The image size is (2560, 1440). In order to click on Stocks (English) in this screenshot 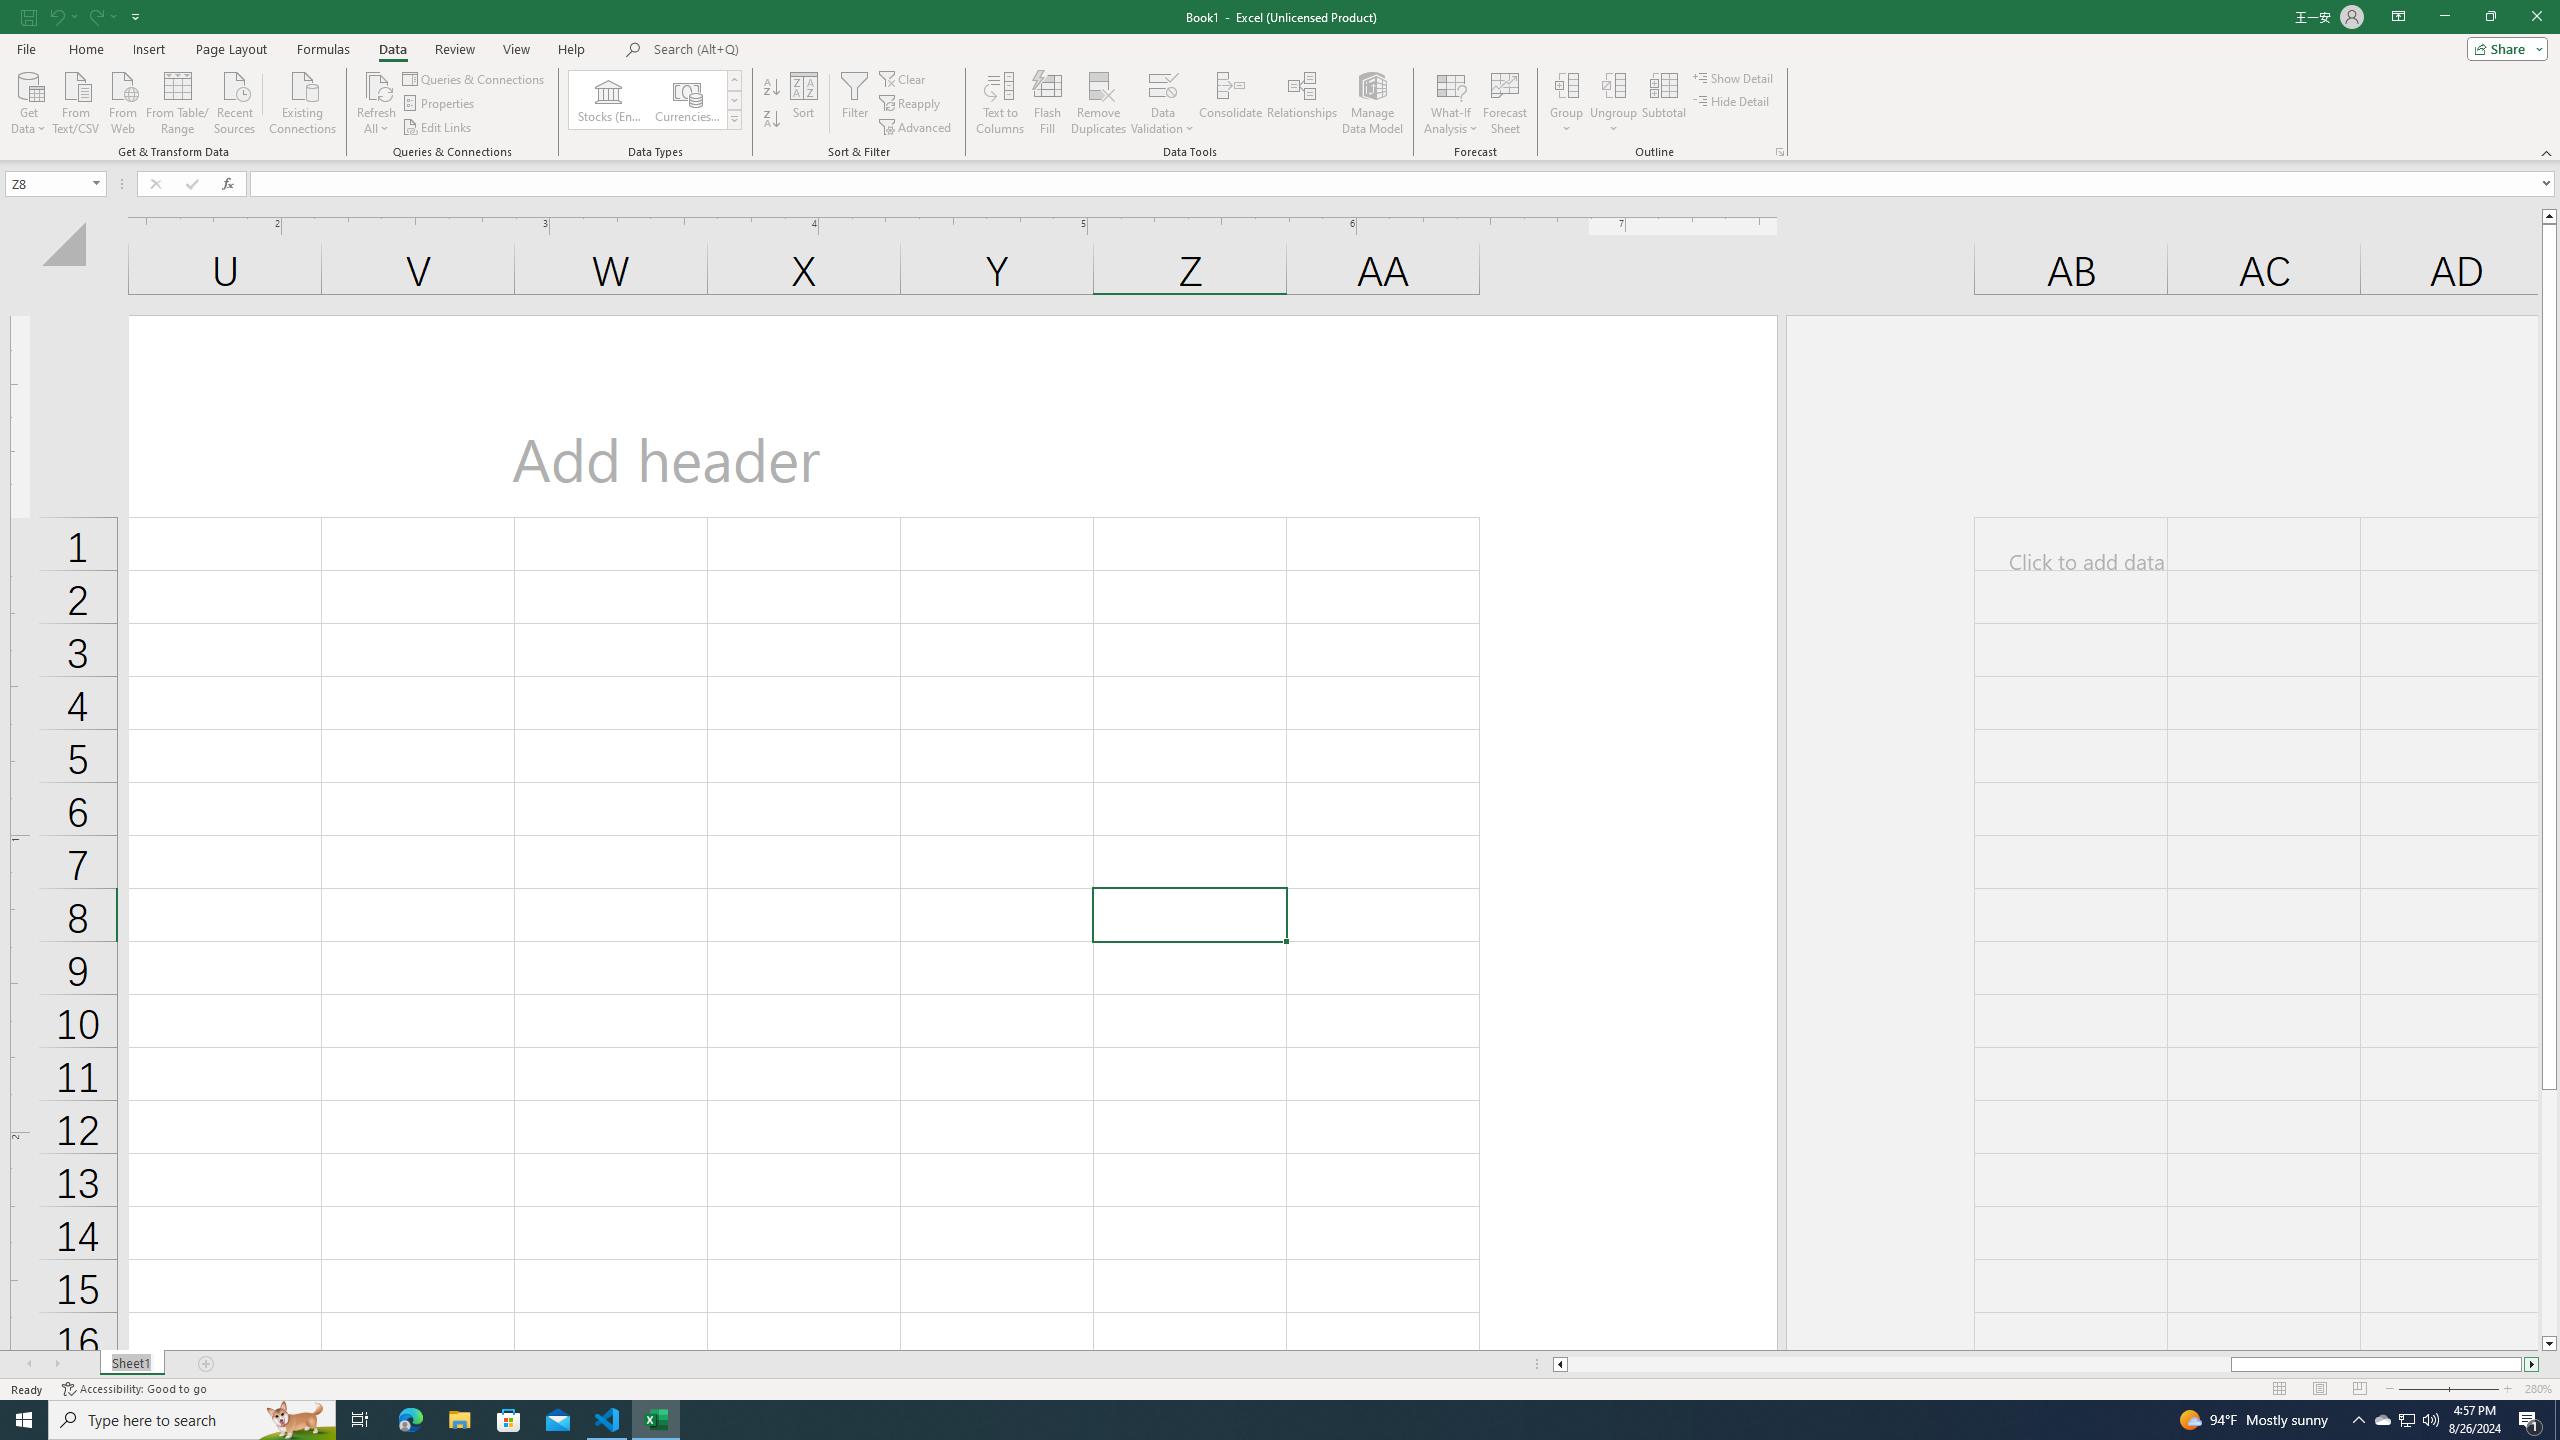, I will do `click(608, 100)`.